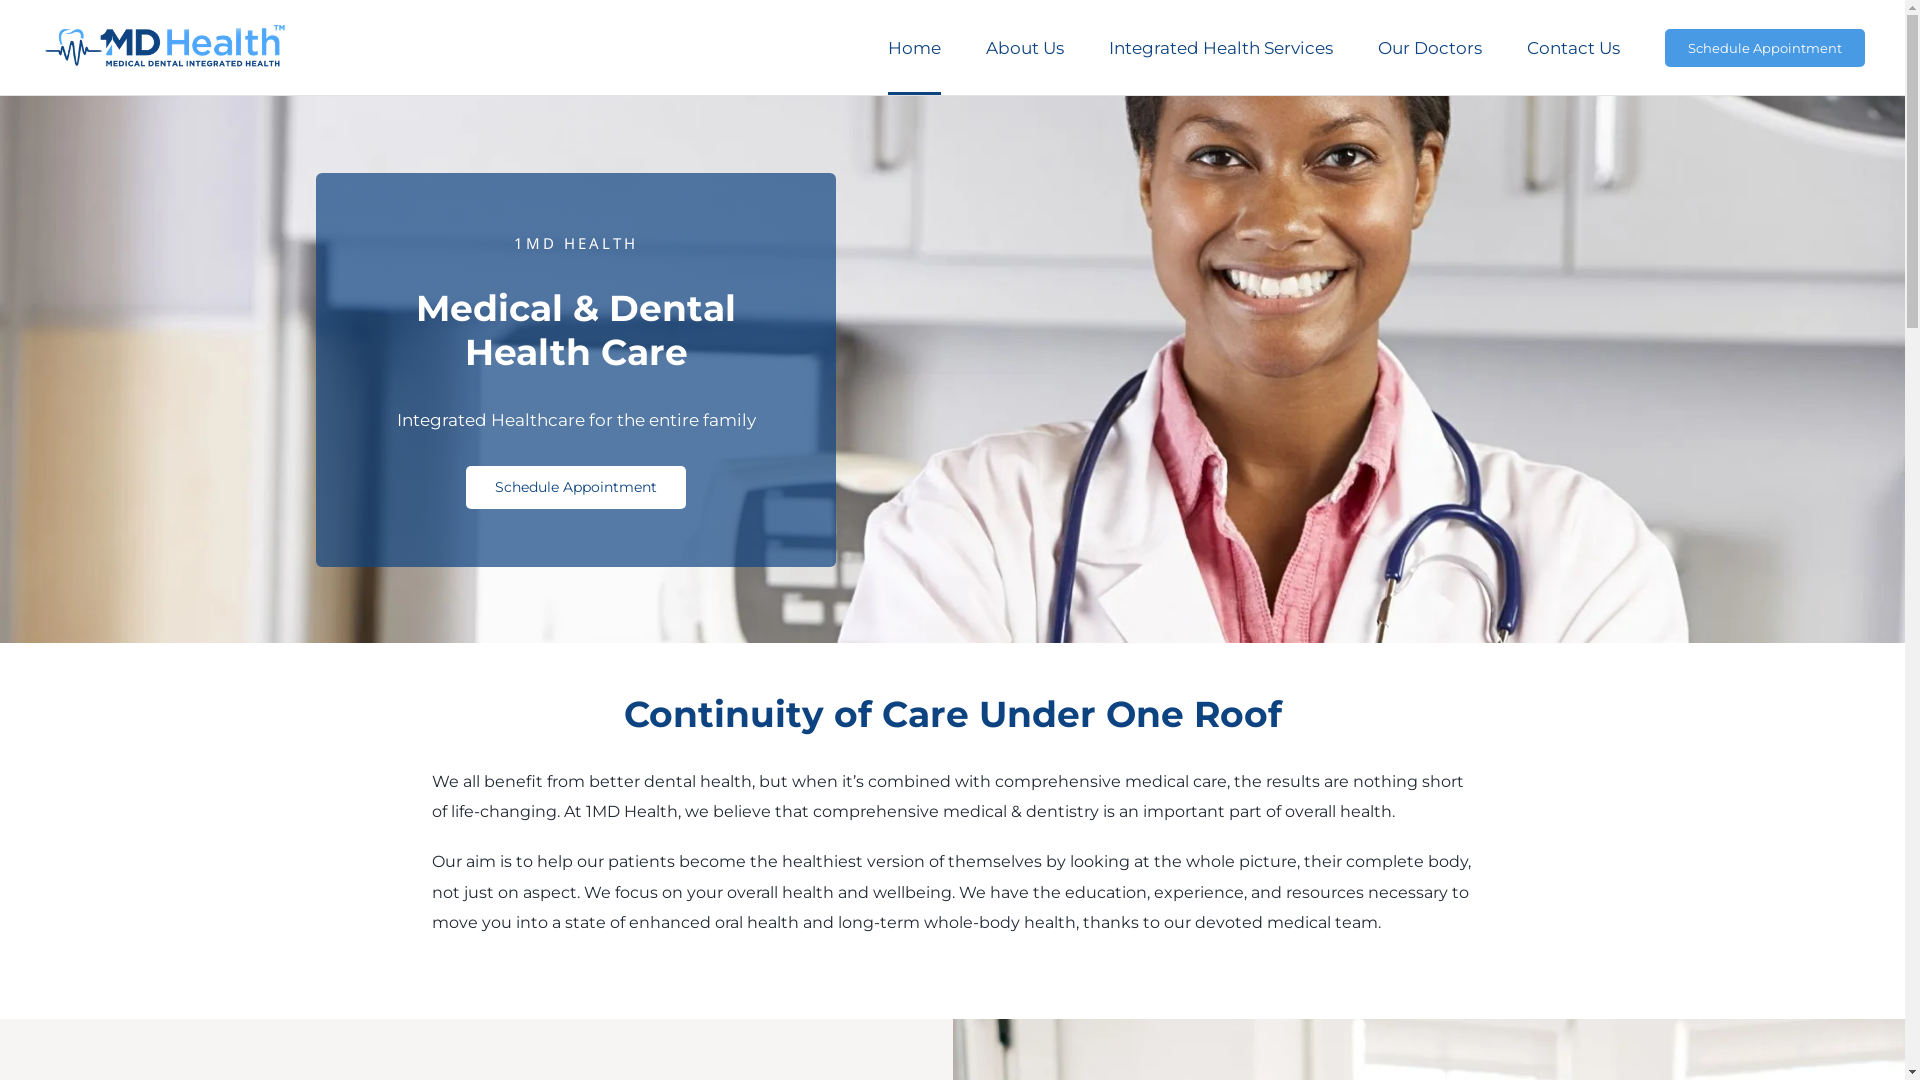 This screenshot has width=1920, height=1080. Describe the element at coordinates (1221, 48) in the screenshot. I see `Integrated Health Services` at that location.